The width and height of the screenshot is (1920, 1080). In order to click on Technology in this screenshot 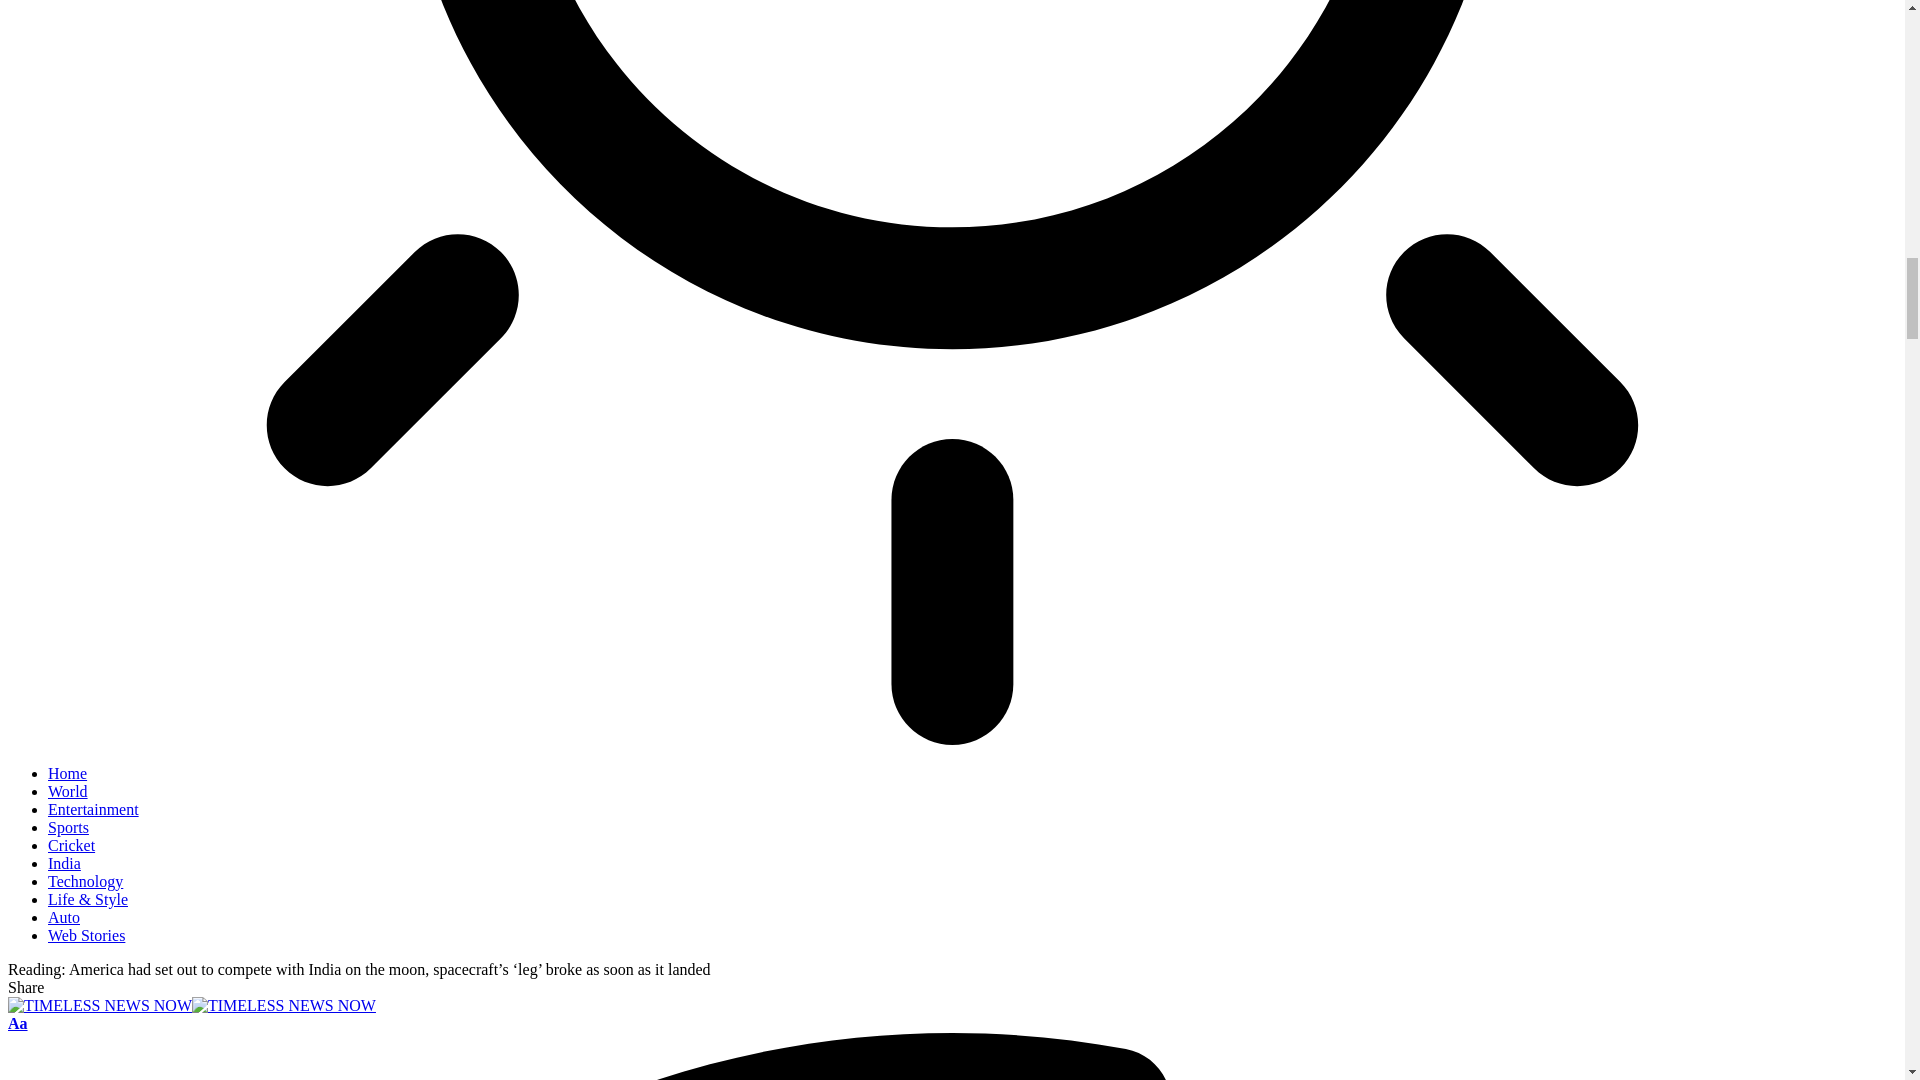, I will do `click(85, 880)`.